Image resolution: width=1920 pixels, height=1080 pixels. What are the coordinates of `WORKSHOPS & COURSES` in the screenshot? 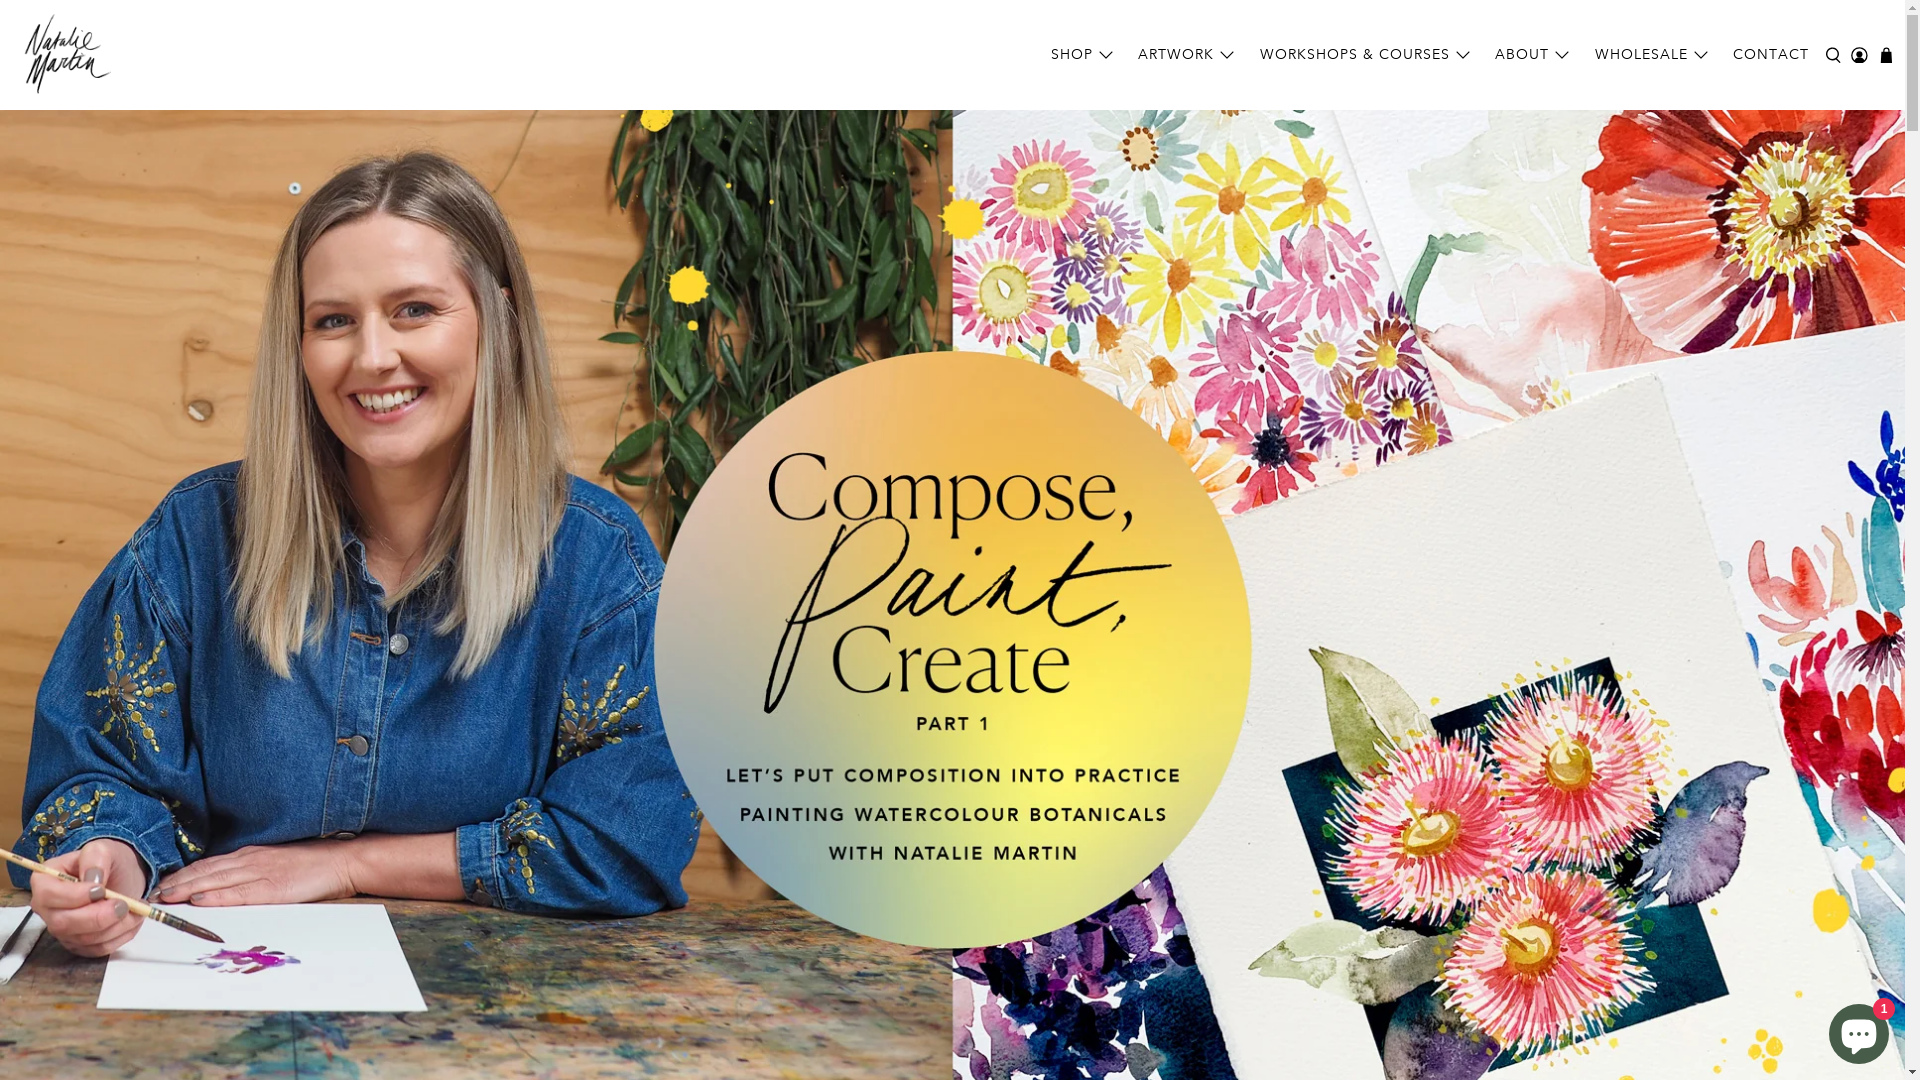 It's located at (1367, 54).